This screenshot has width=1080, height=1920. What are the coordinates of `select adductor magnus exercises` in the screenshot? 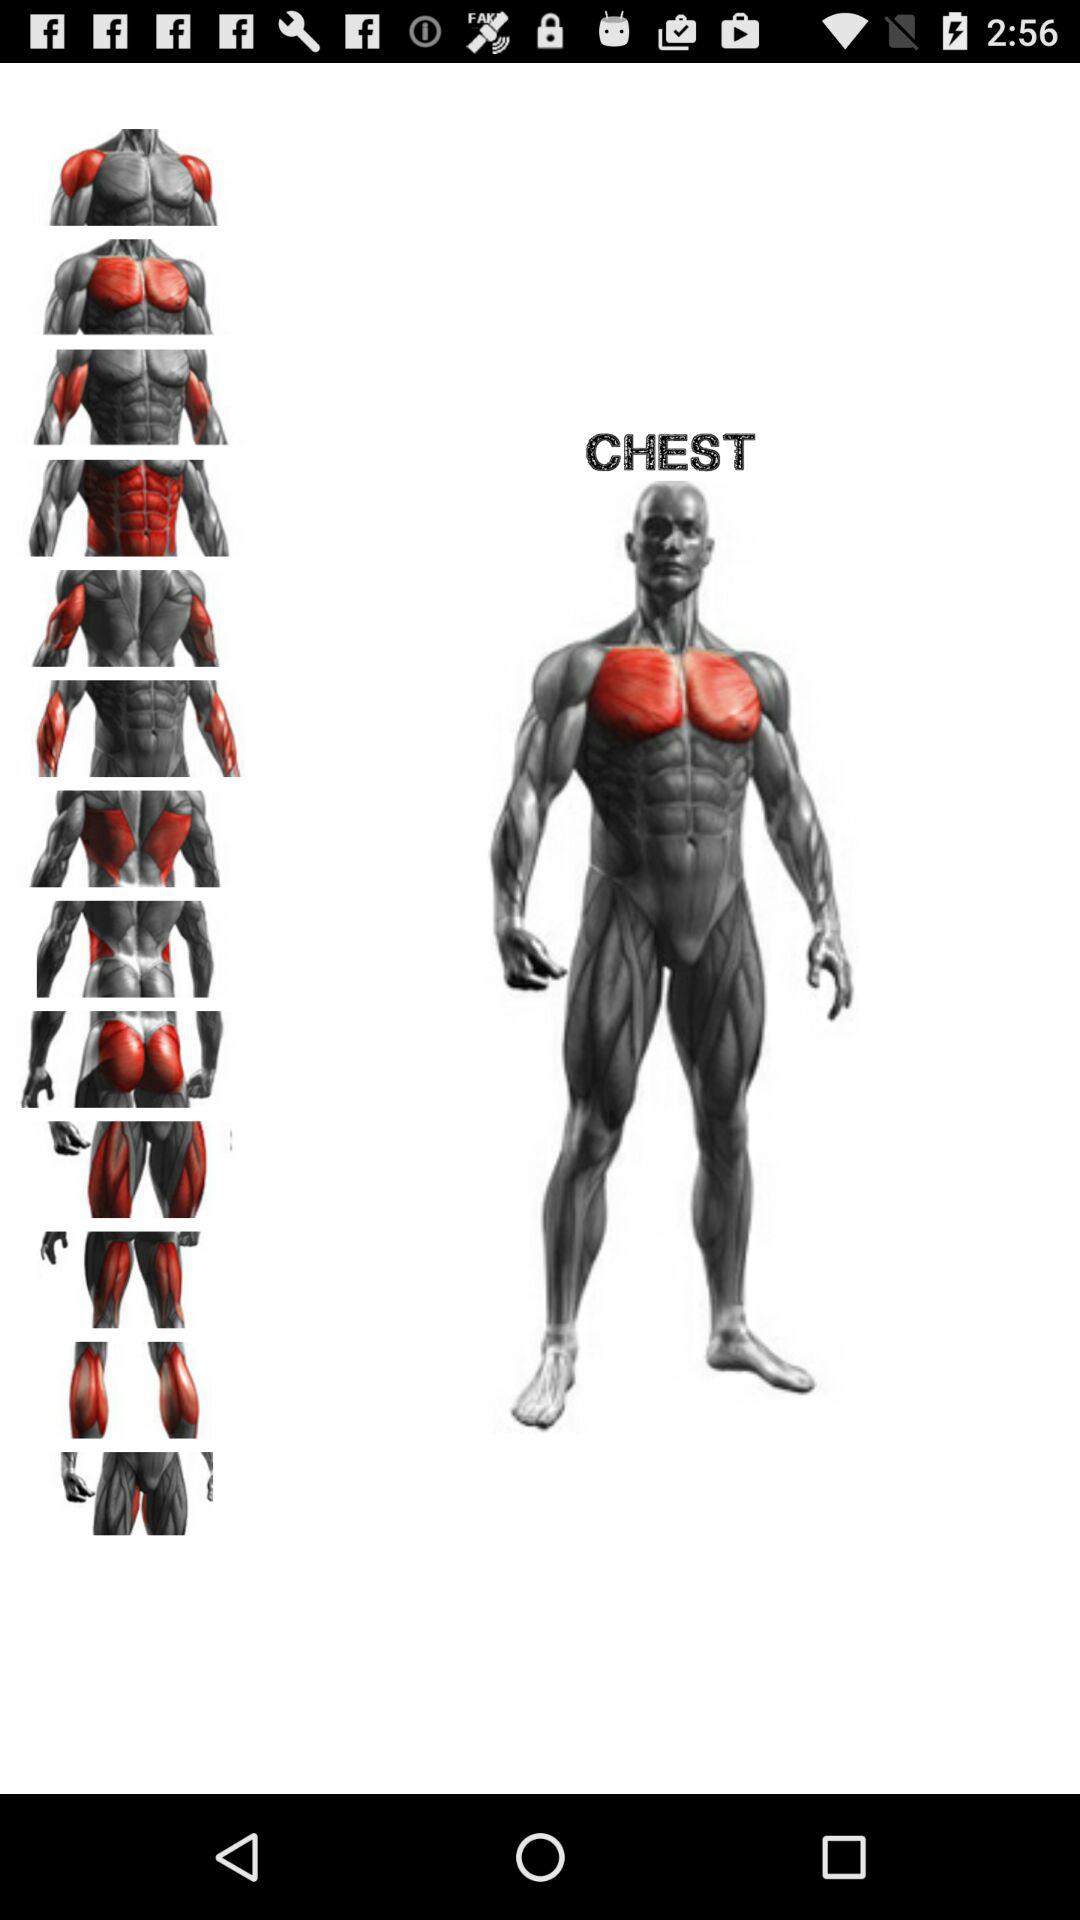 It's located at (131, 1493).